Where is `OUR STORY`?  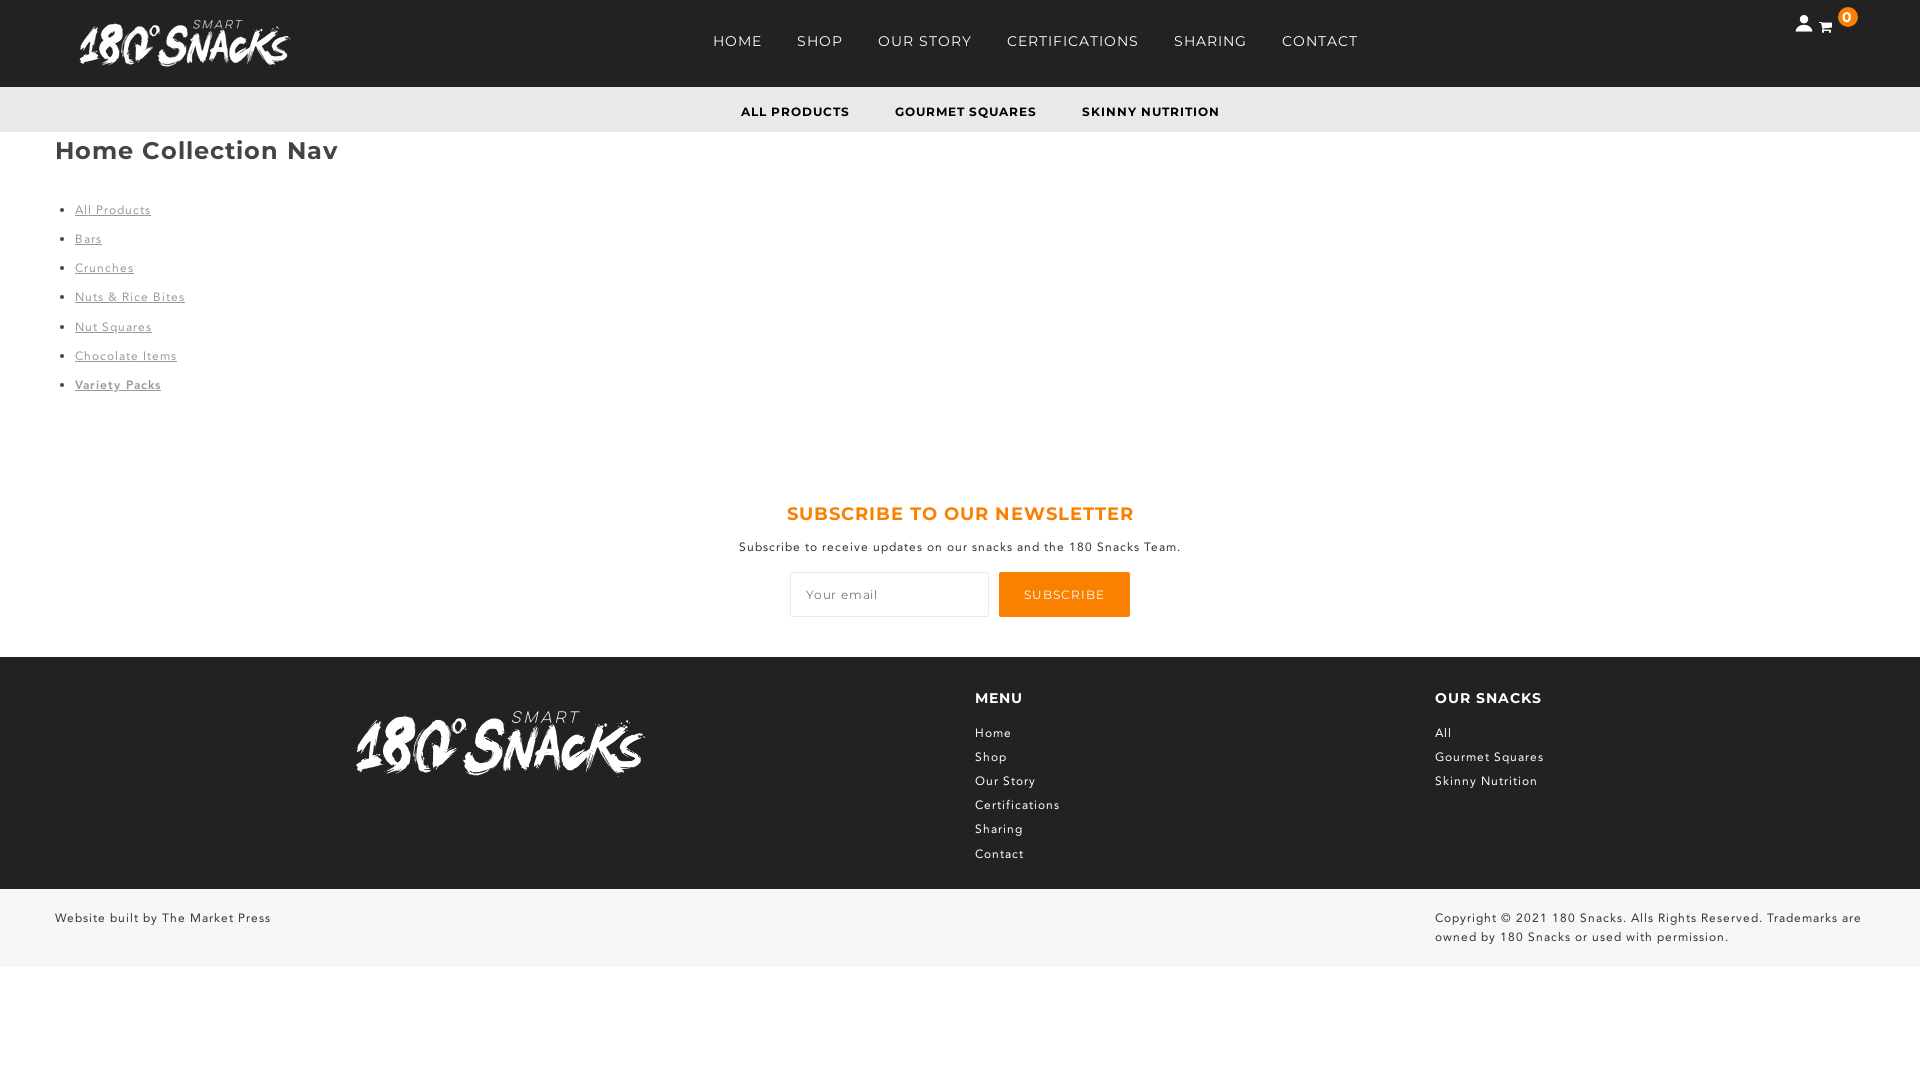
OUR STORY is located at coordinates (925, 48).